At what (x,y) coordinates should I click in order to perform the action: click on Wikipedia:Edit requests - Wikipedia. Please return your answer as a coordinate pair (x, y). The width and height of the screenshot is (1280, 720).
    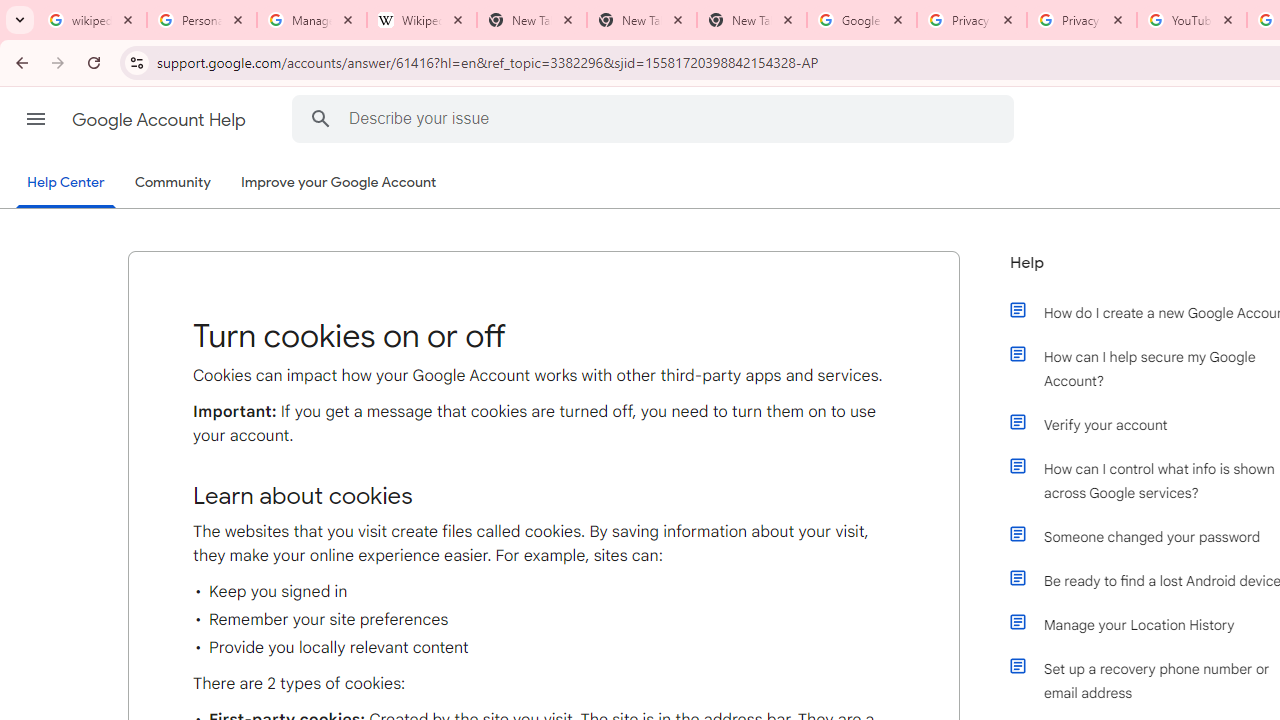
    Looking at the image, I should click on (422, 20).